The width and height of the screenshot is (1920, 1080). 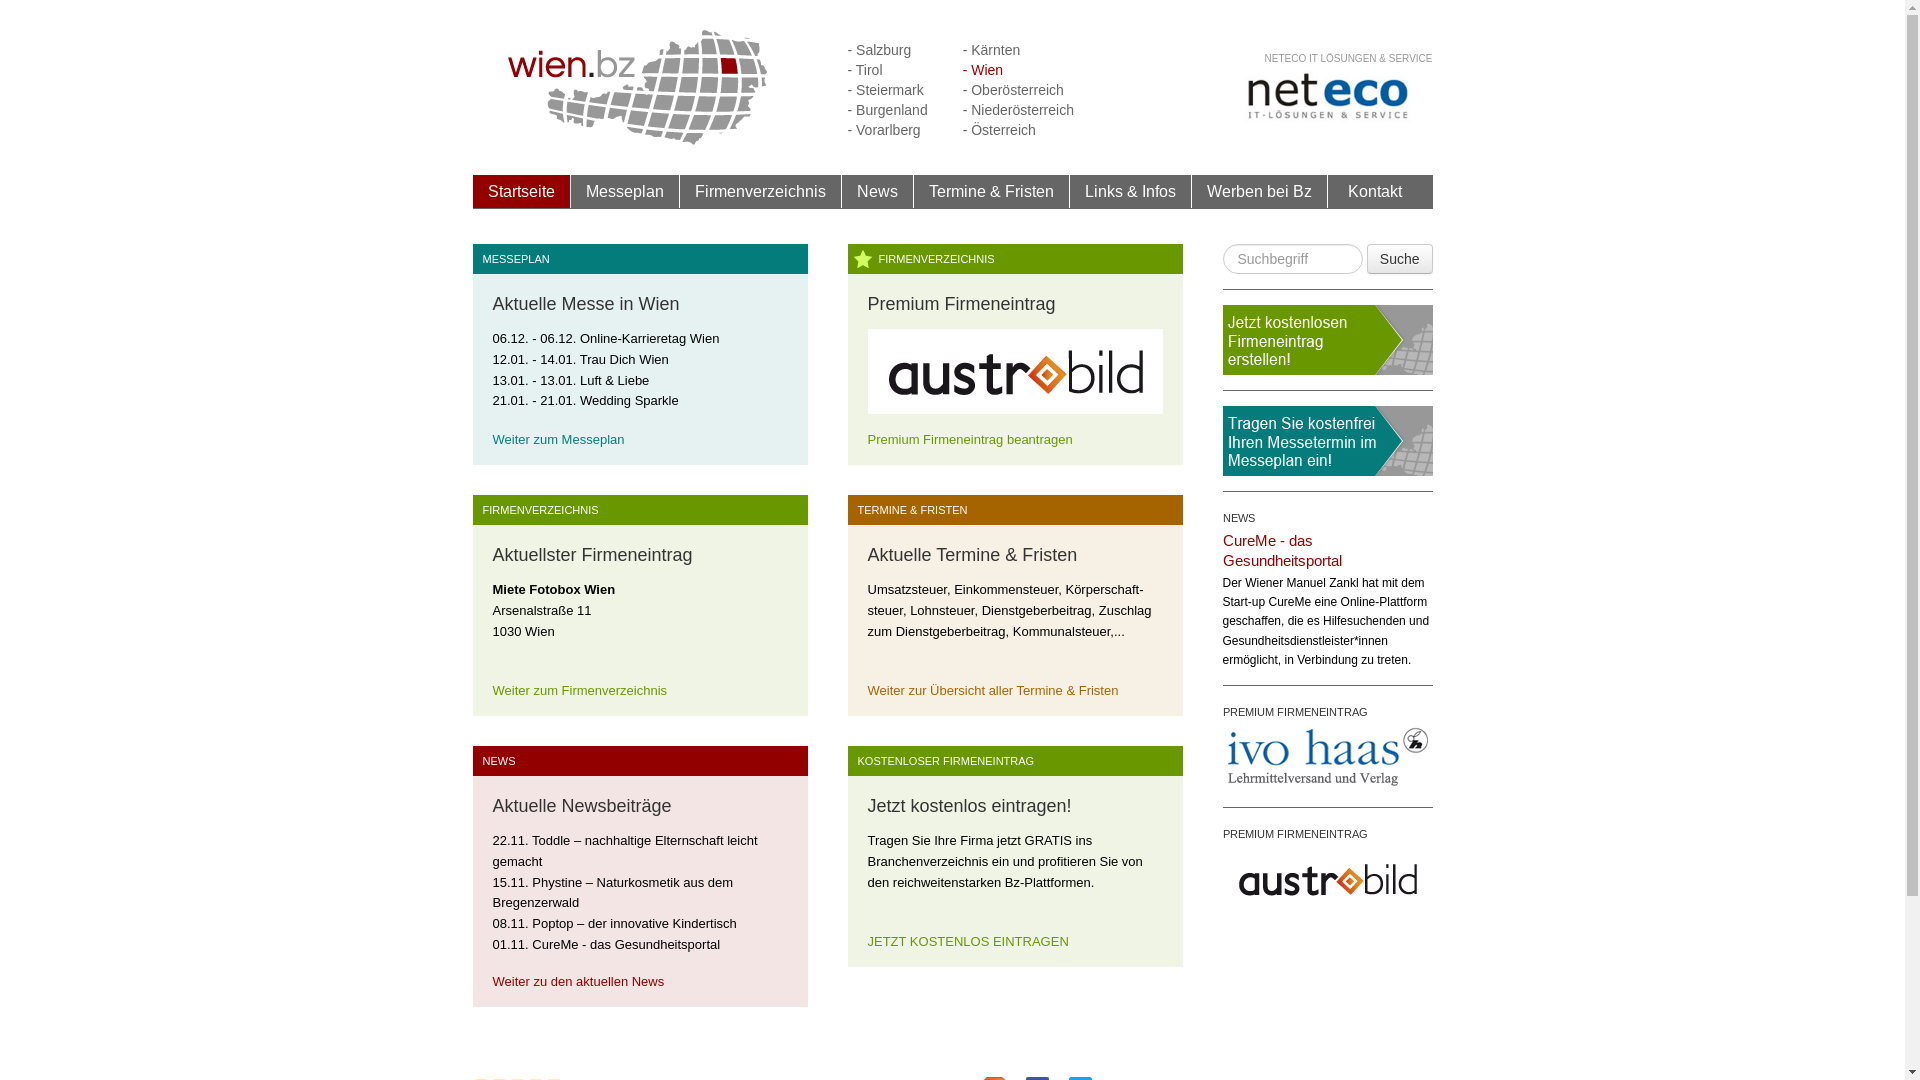 What do you see at coordinates (866, 70) in the screenshot?
I see `- Tirol` at bounding box center [866, 70].